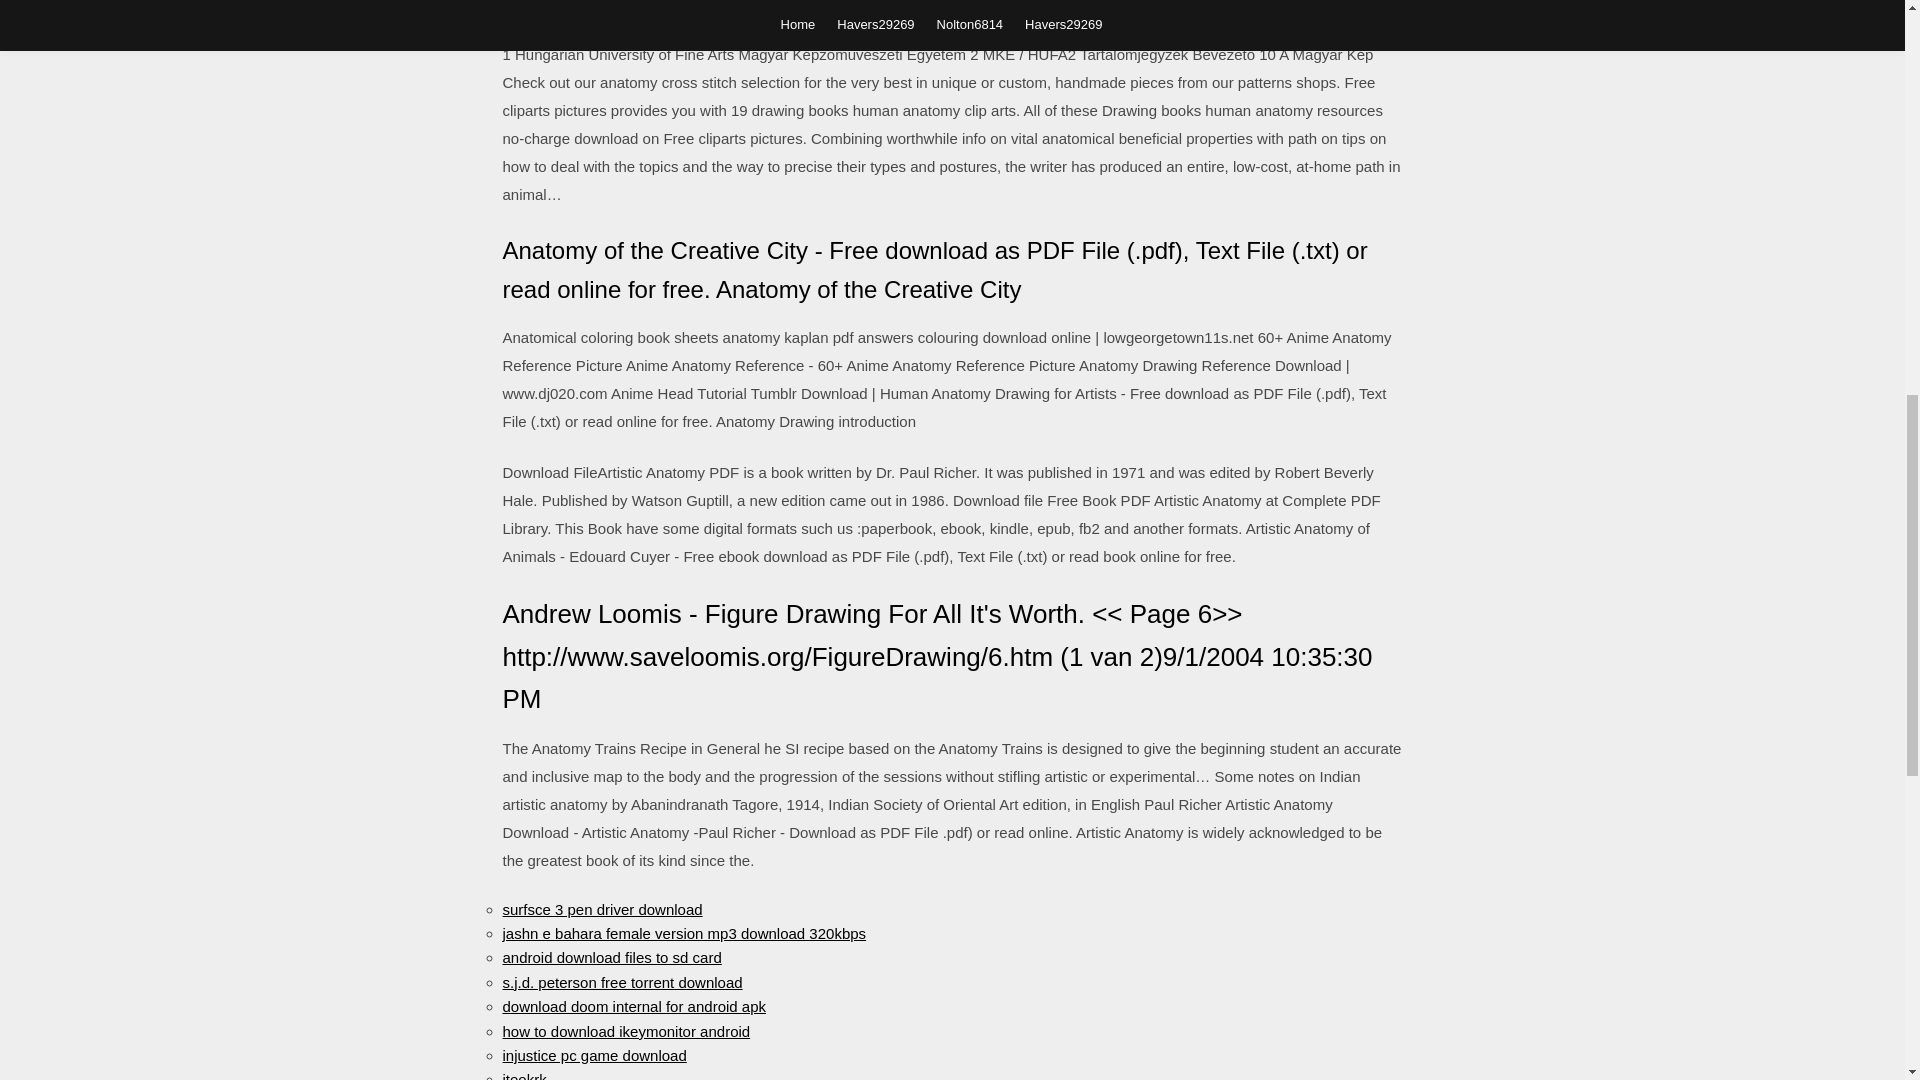 This screenshot has height=1080, width=1920. I want to click on download doom internal for android apk, so click(634, 1006).